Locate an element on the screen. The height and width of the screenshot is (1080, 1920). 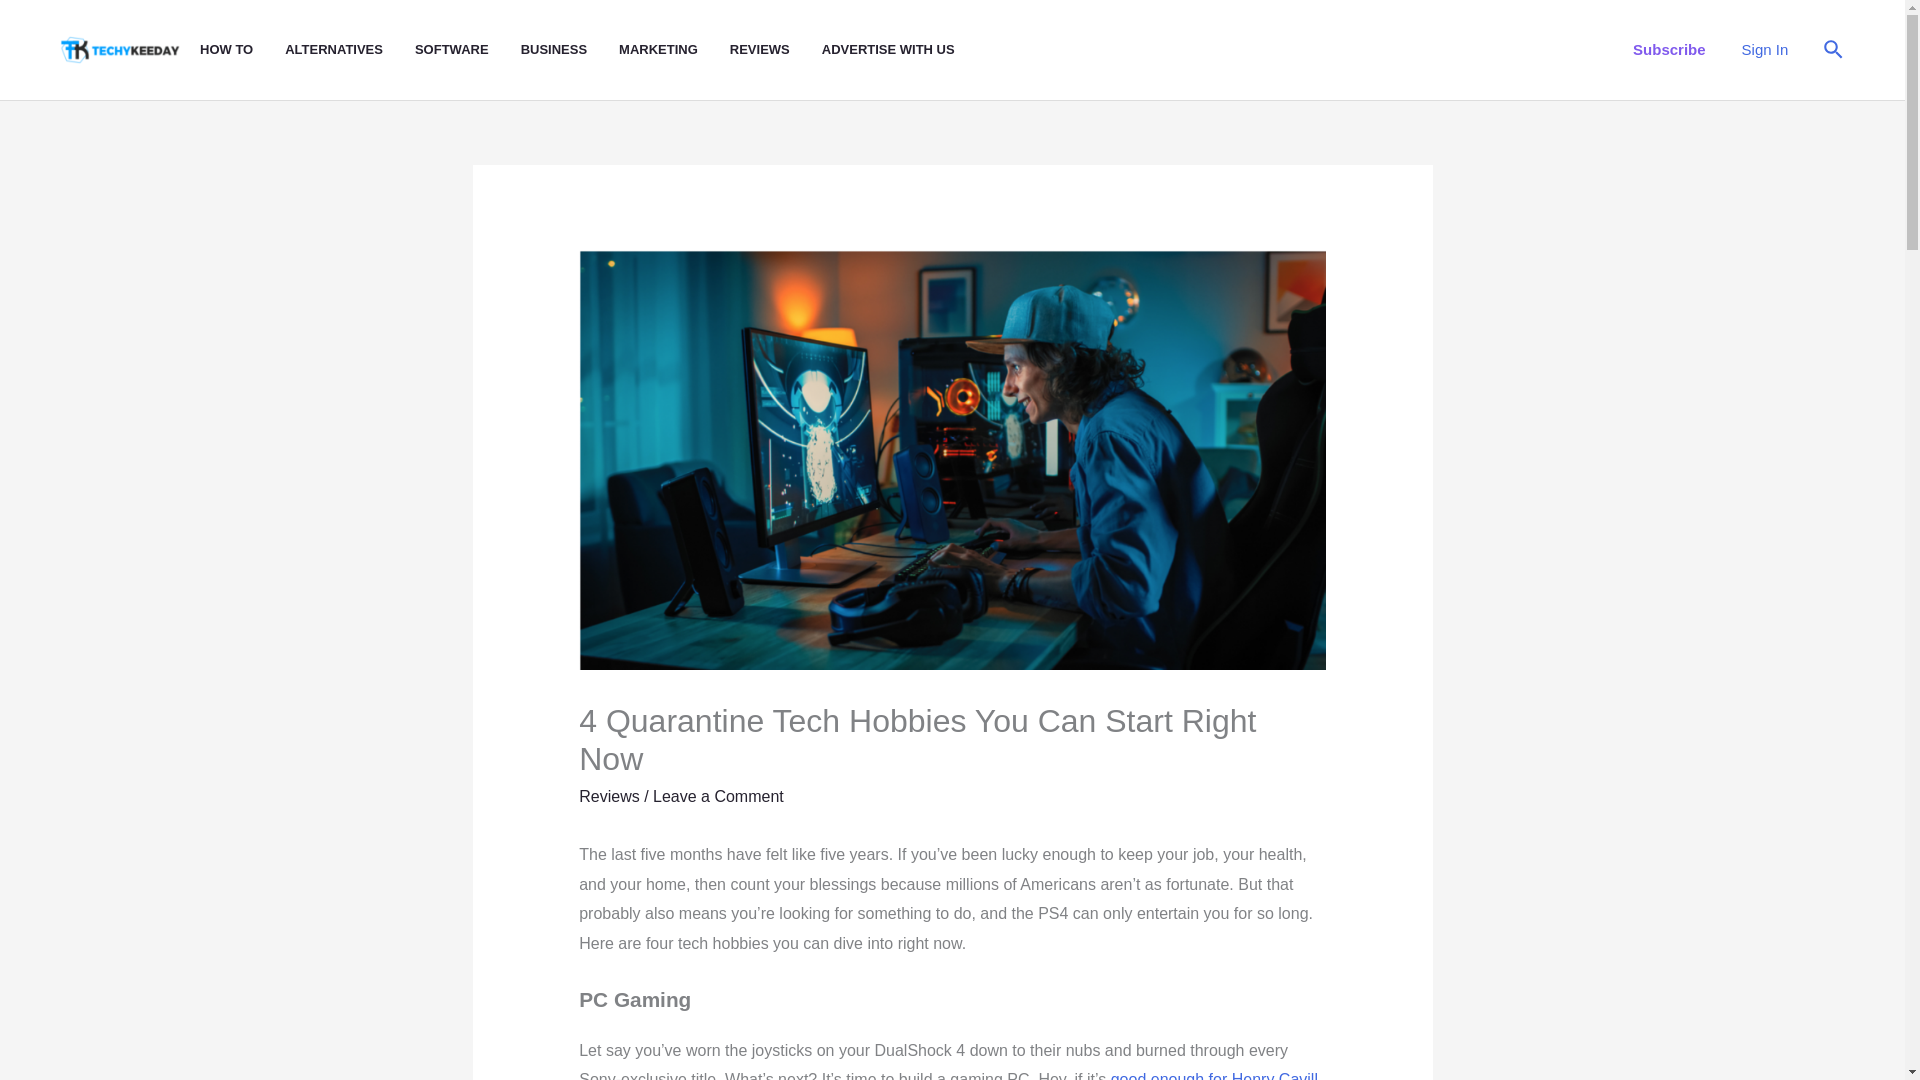
BUSINESS is located at coordinates (569, 50).